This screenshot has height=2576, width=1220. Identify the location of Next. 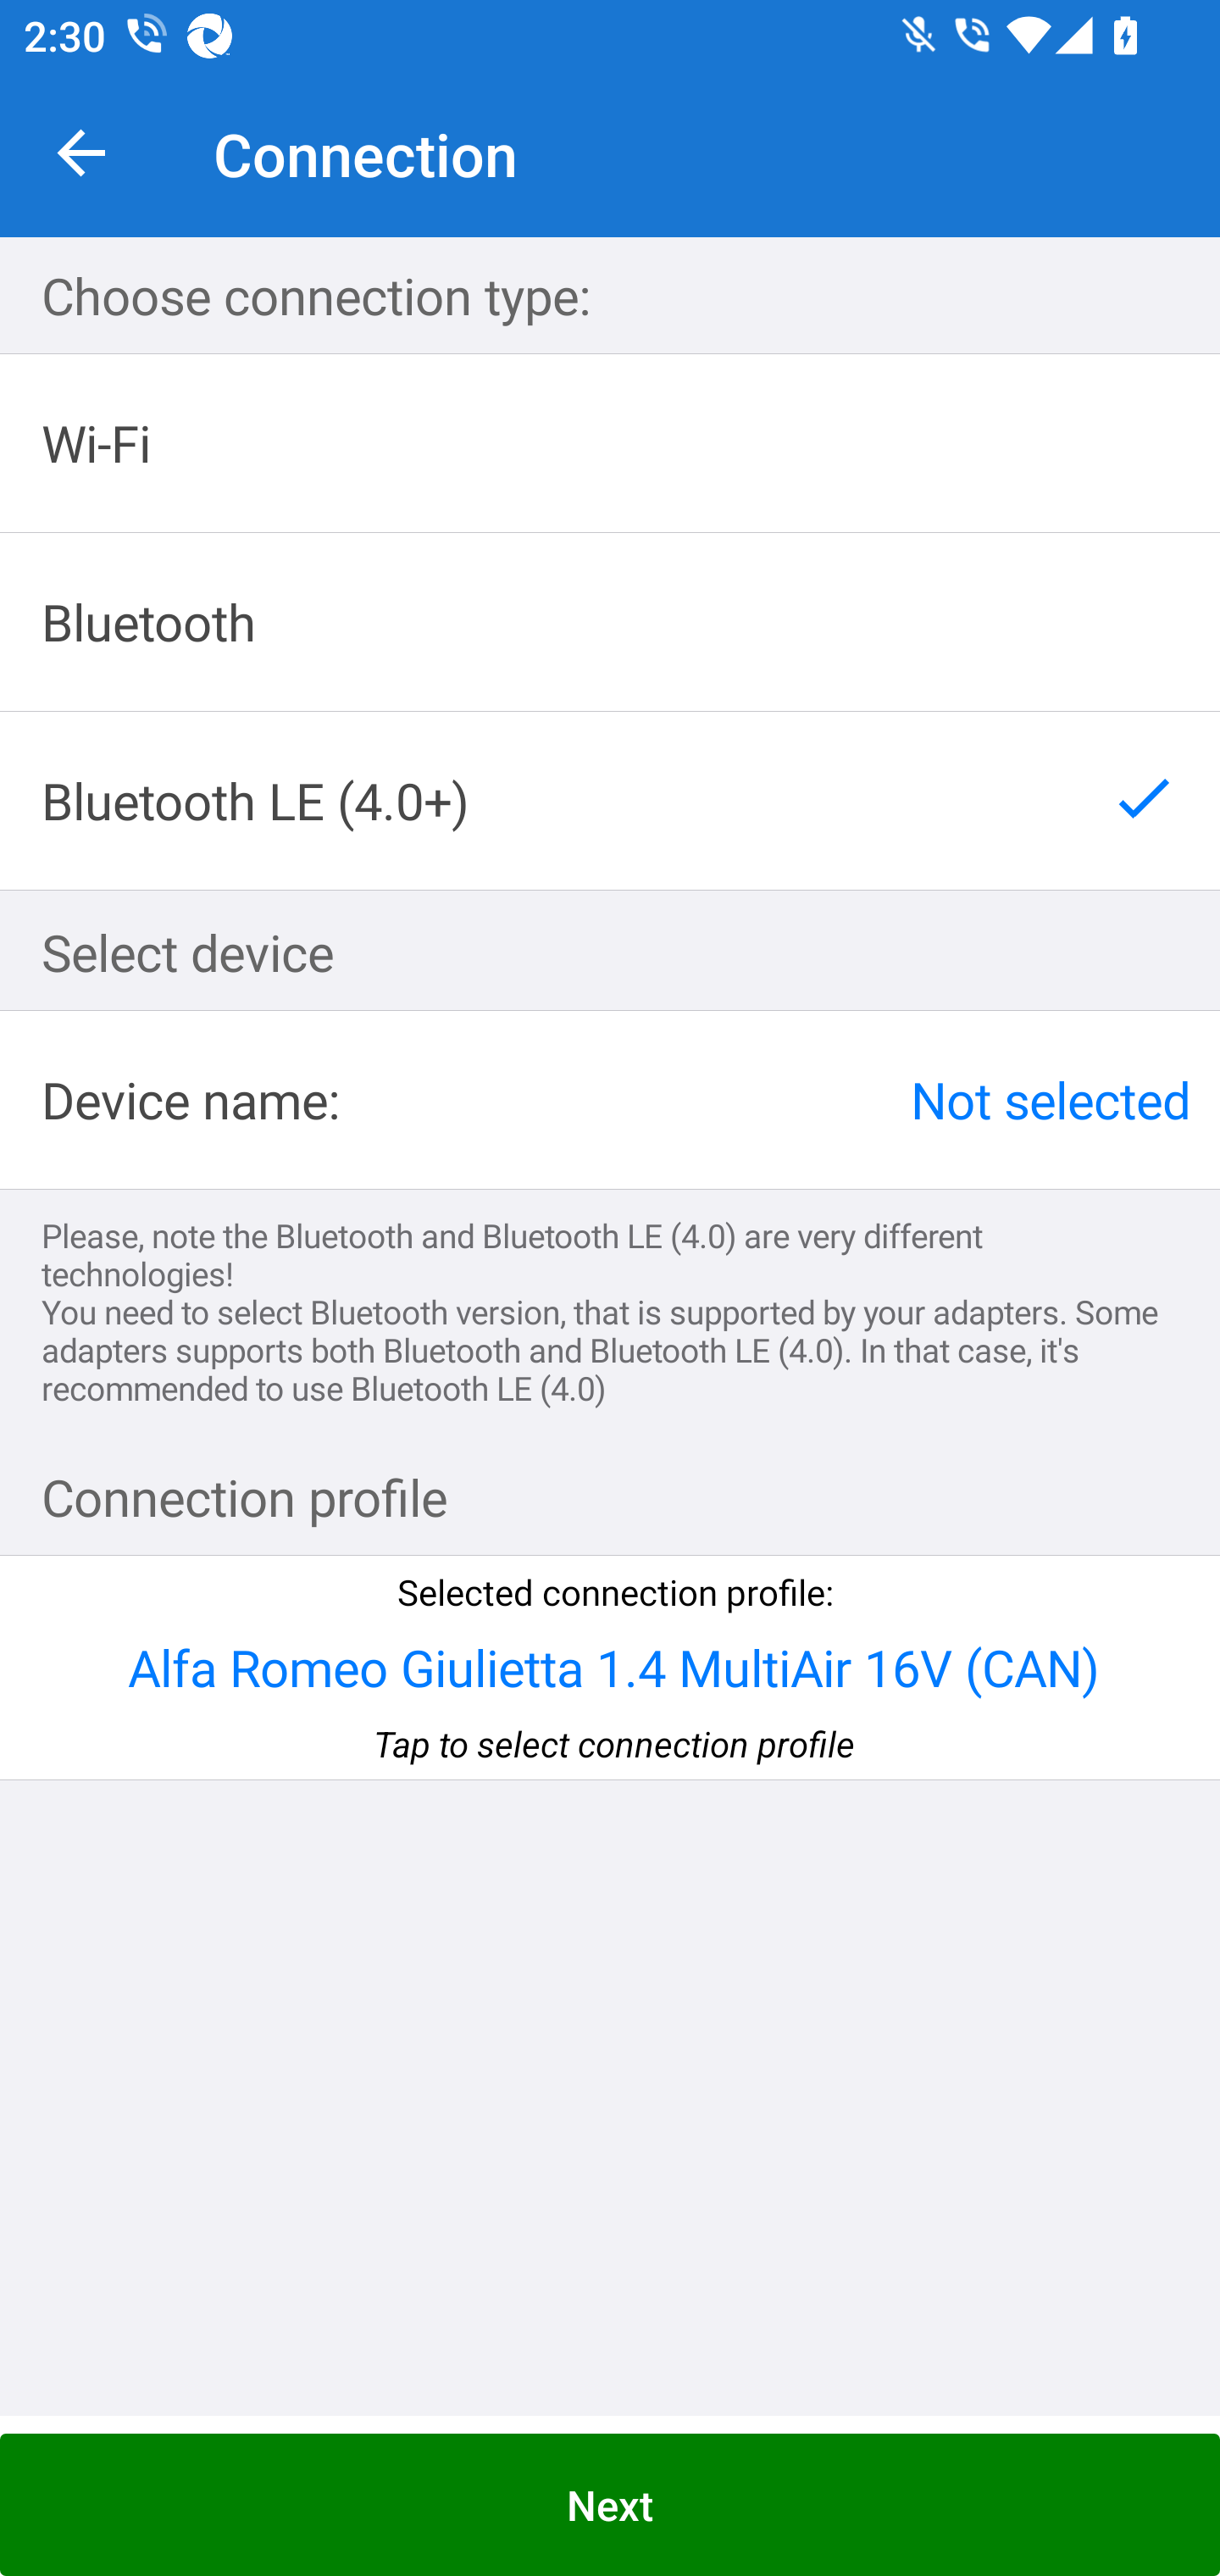
(610, 2505).